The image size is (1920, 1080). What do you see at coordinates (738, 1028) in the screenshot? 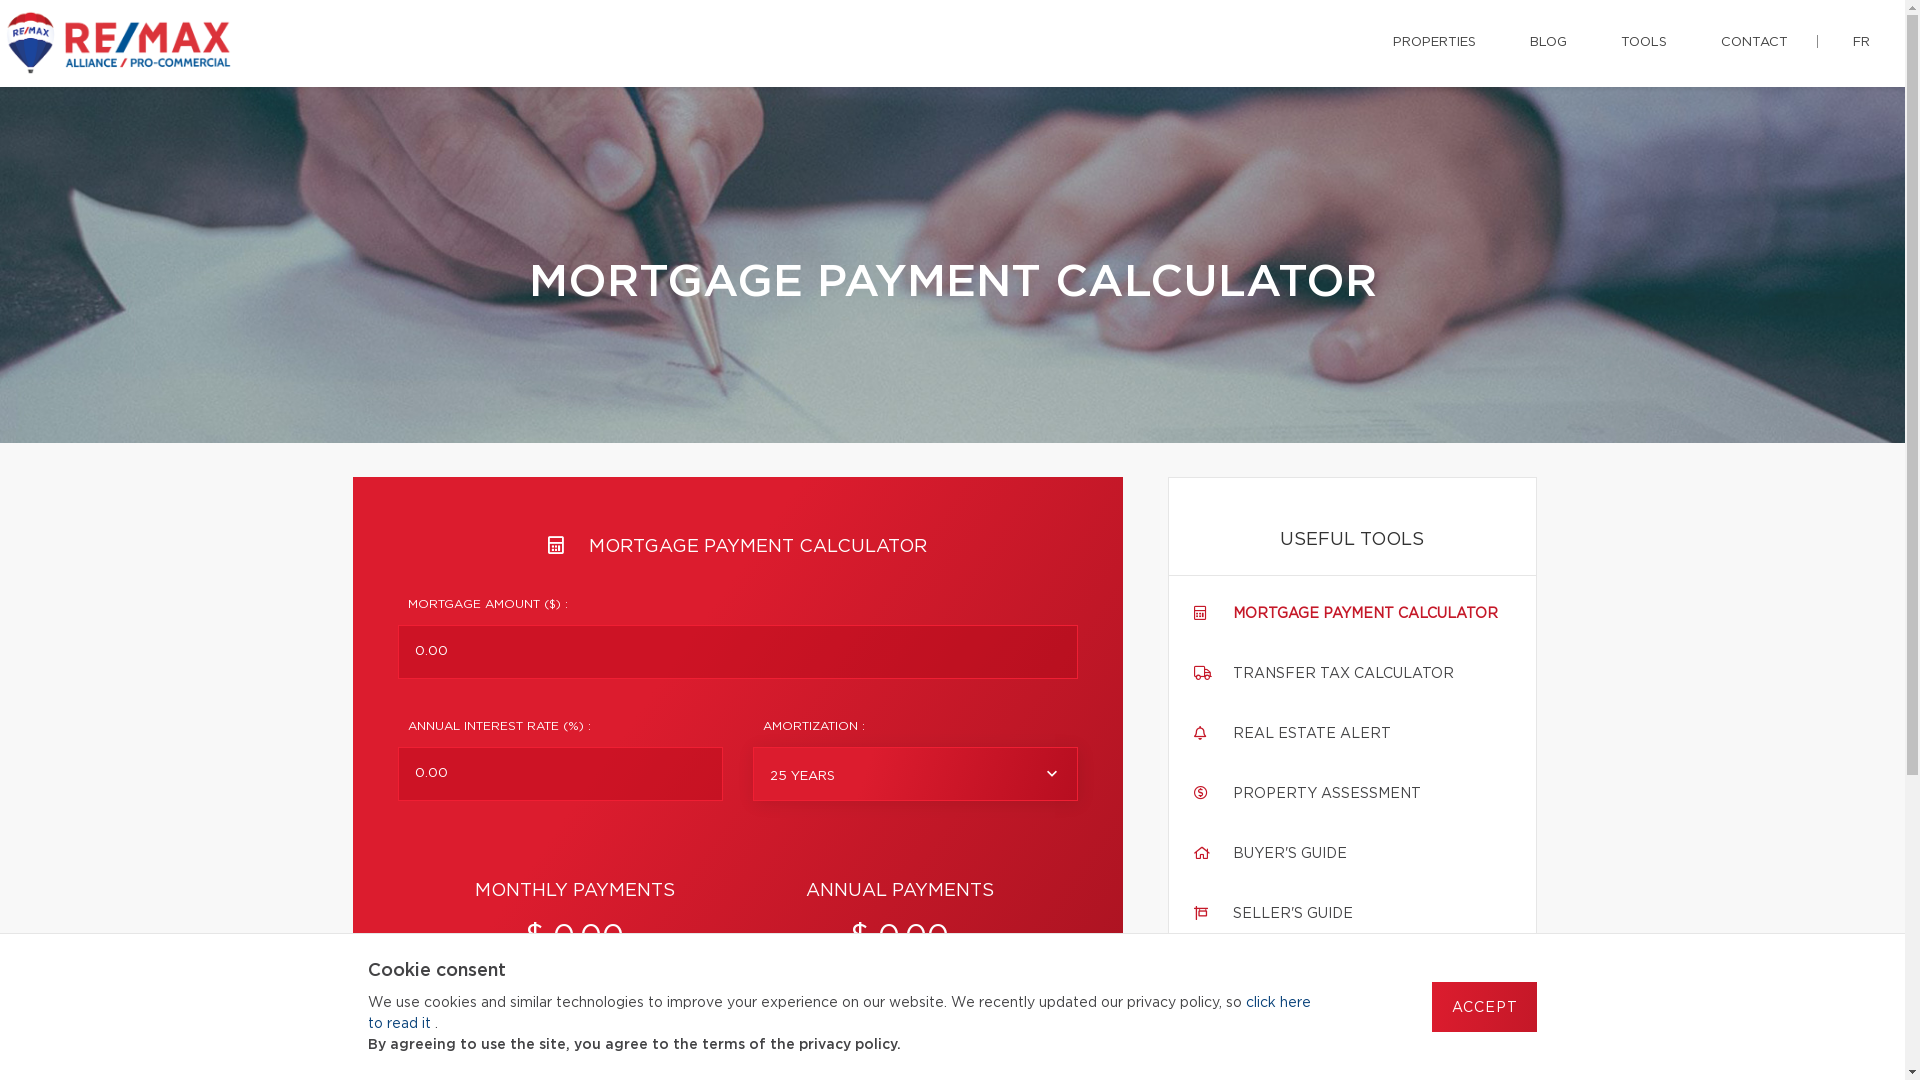
I see `CALCULATE MY PAYMENTS ` at bounding box center [738, 1028].